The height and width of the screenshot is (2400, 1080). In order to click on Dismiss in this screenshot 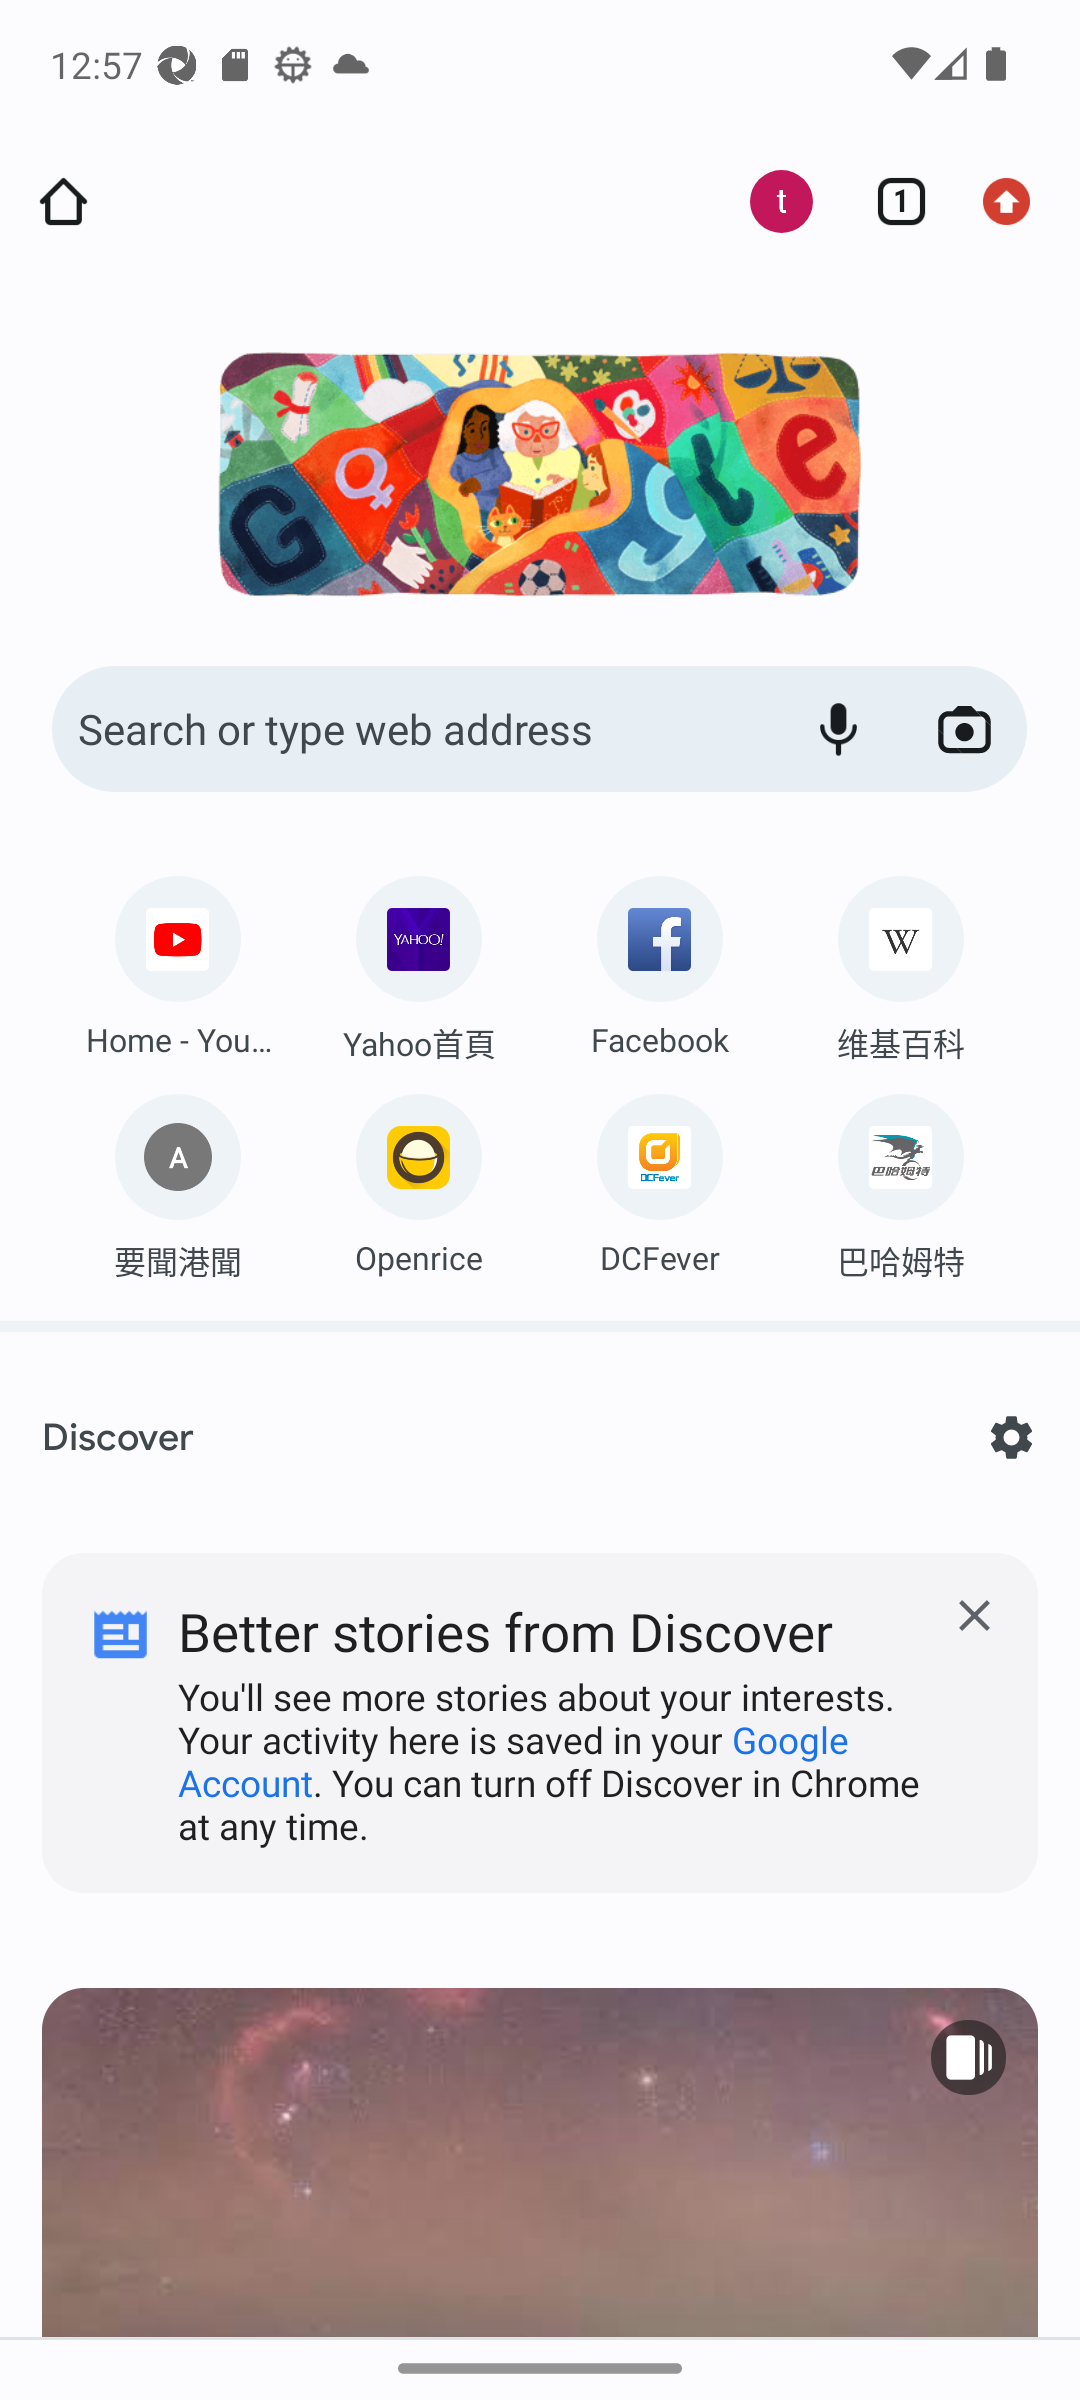, I will do `click(974, 1616)`.